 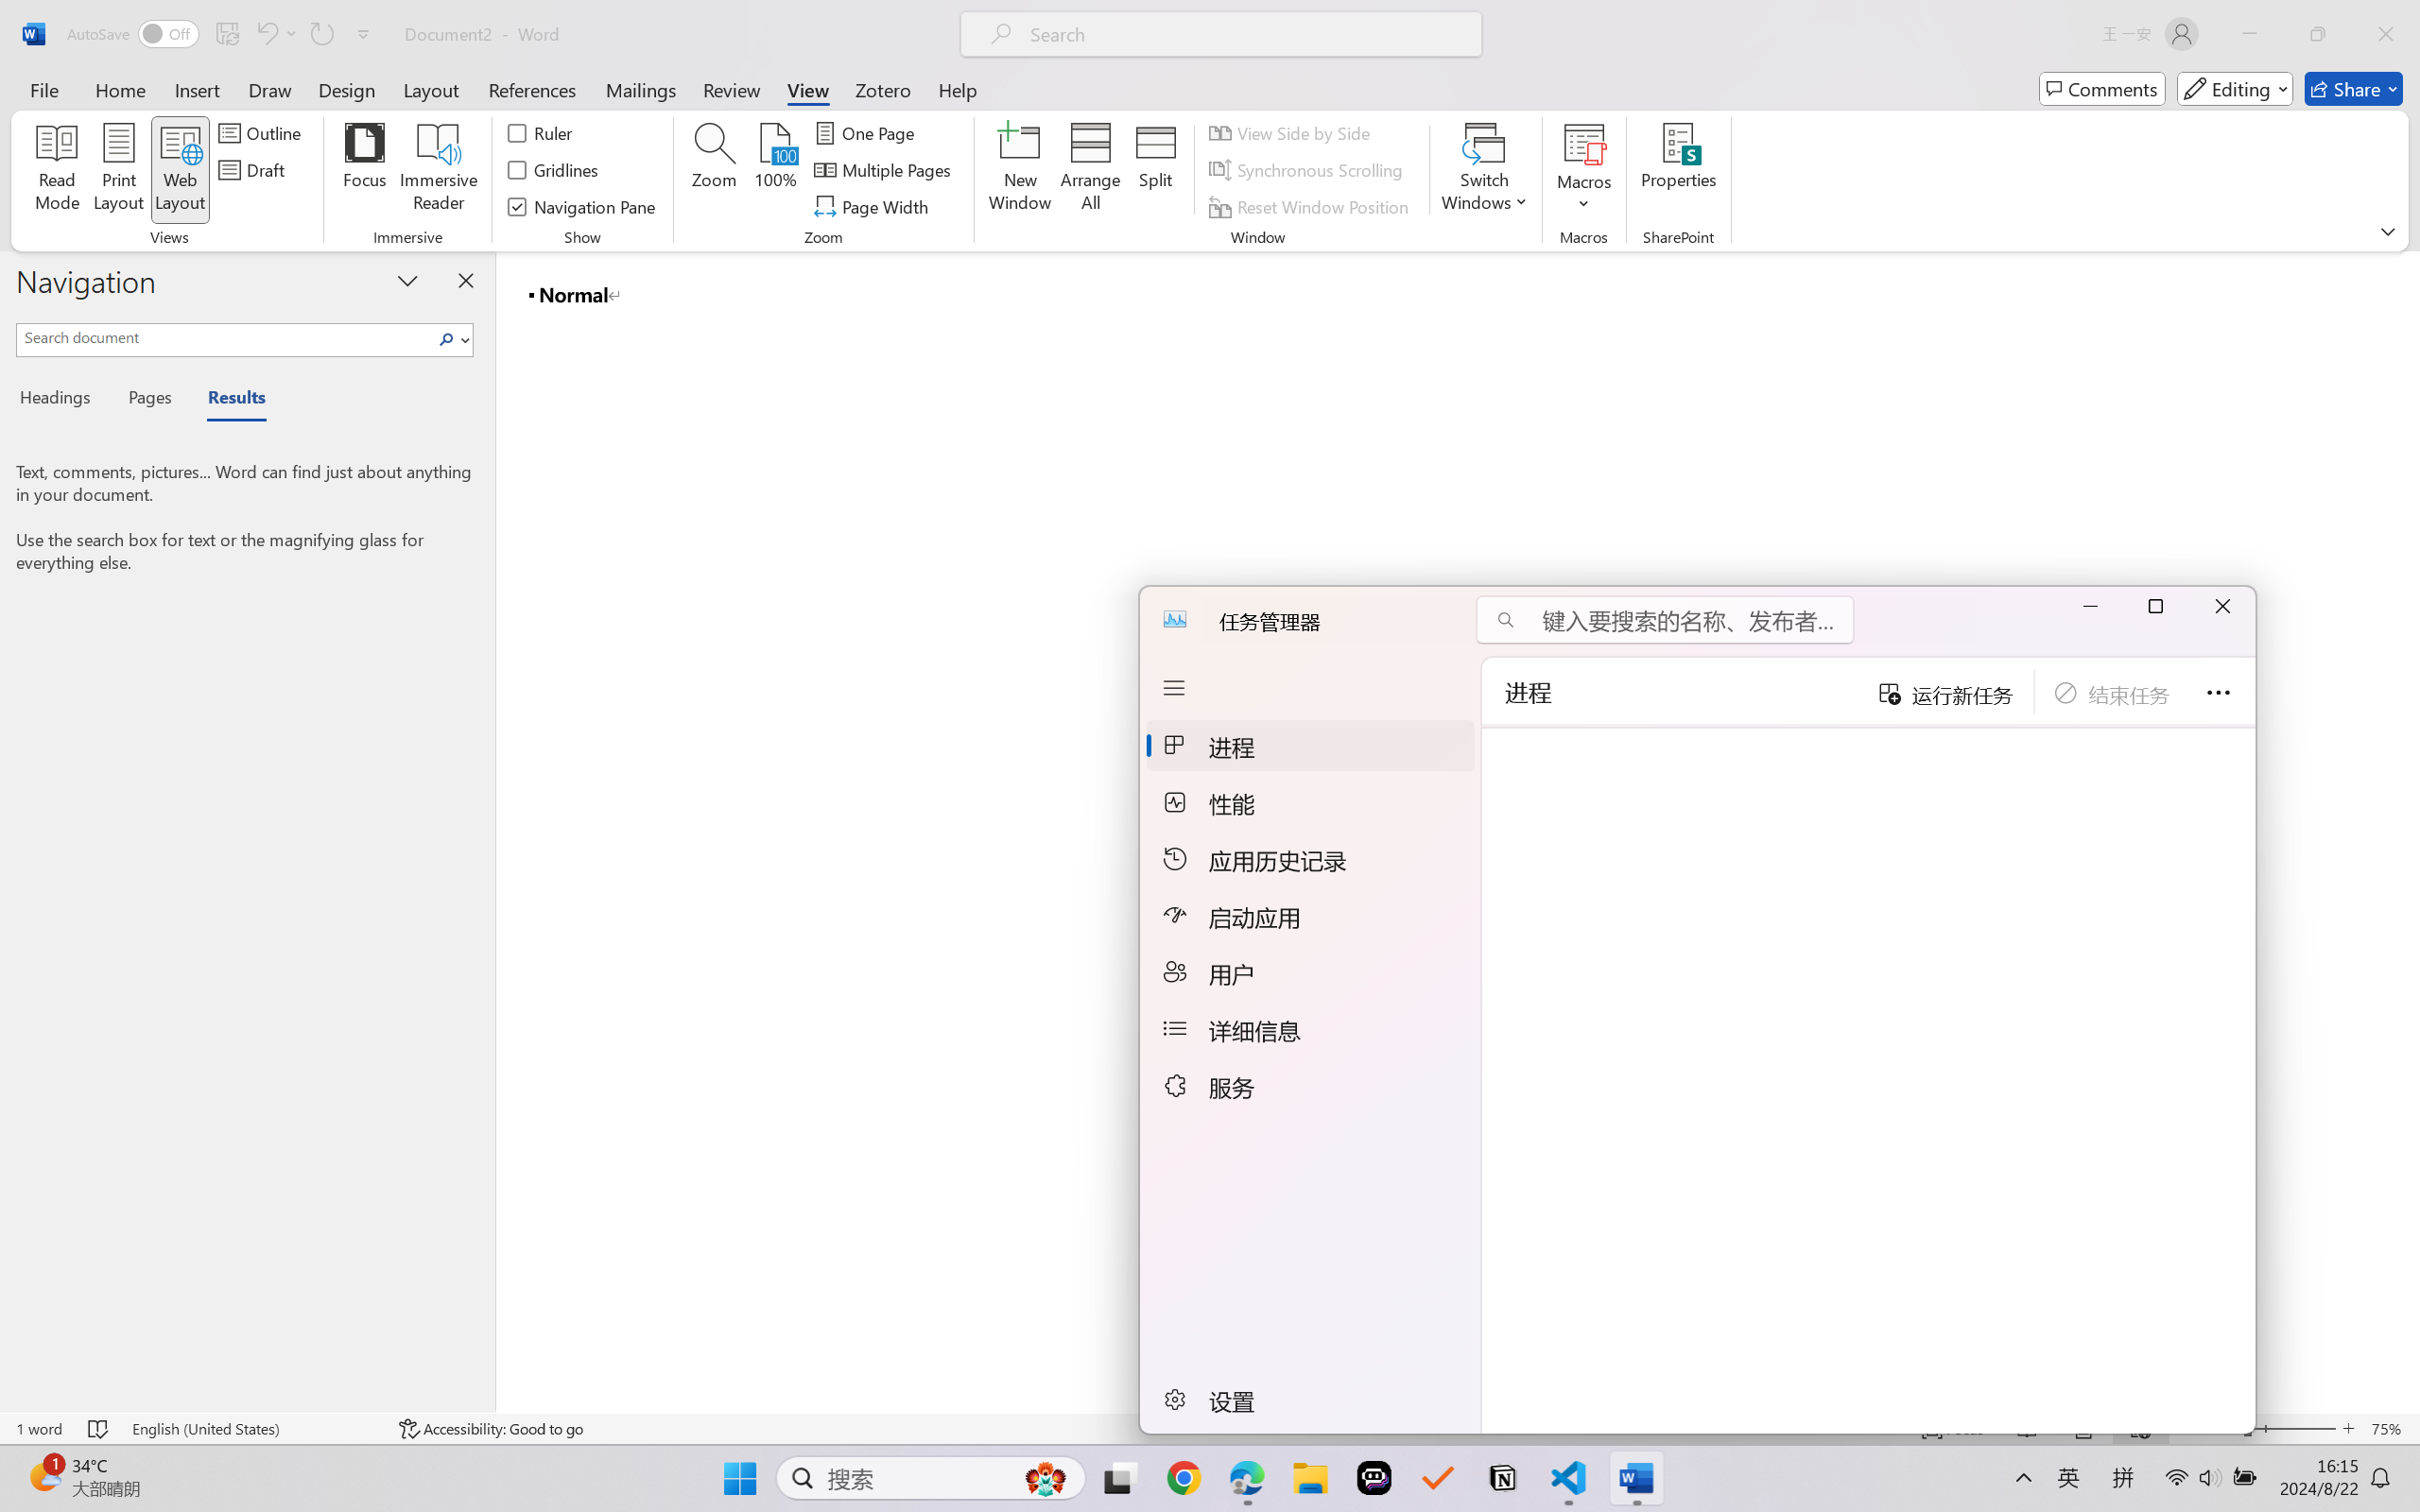 I want to click on Customize Quick Access Toolbar, so click(x=364, y=34).